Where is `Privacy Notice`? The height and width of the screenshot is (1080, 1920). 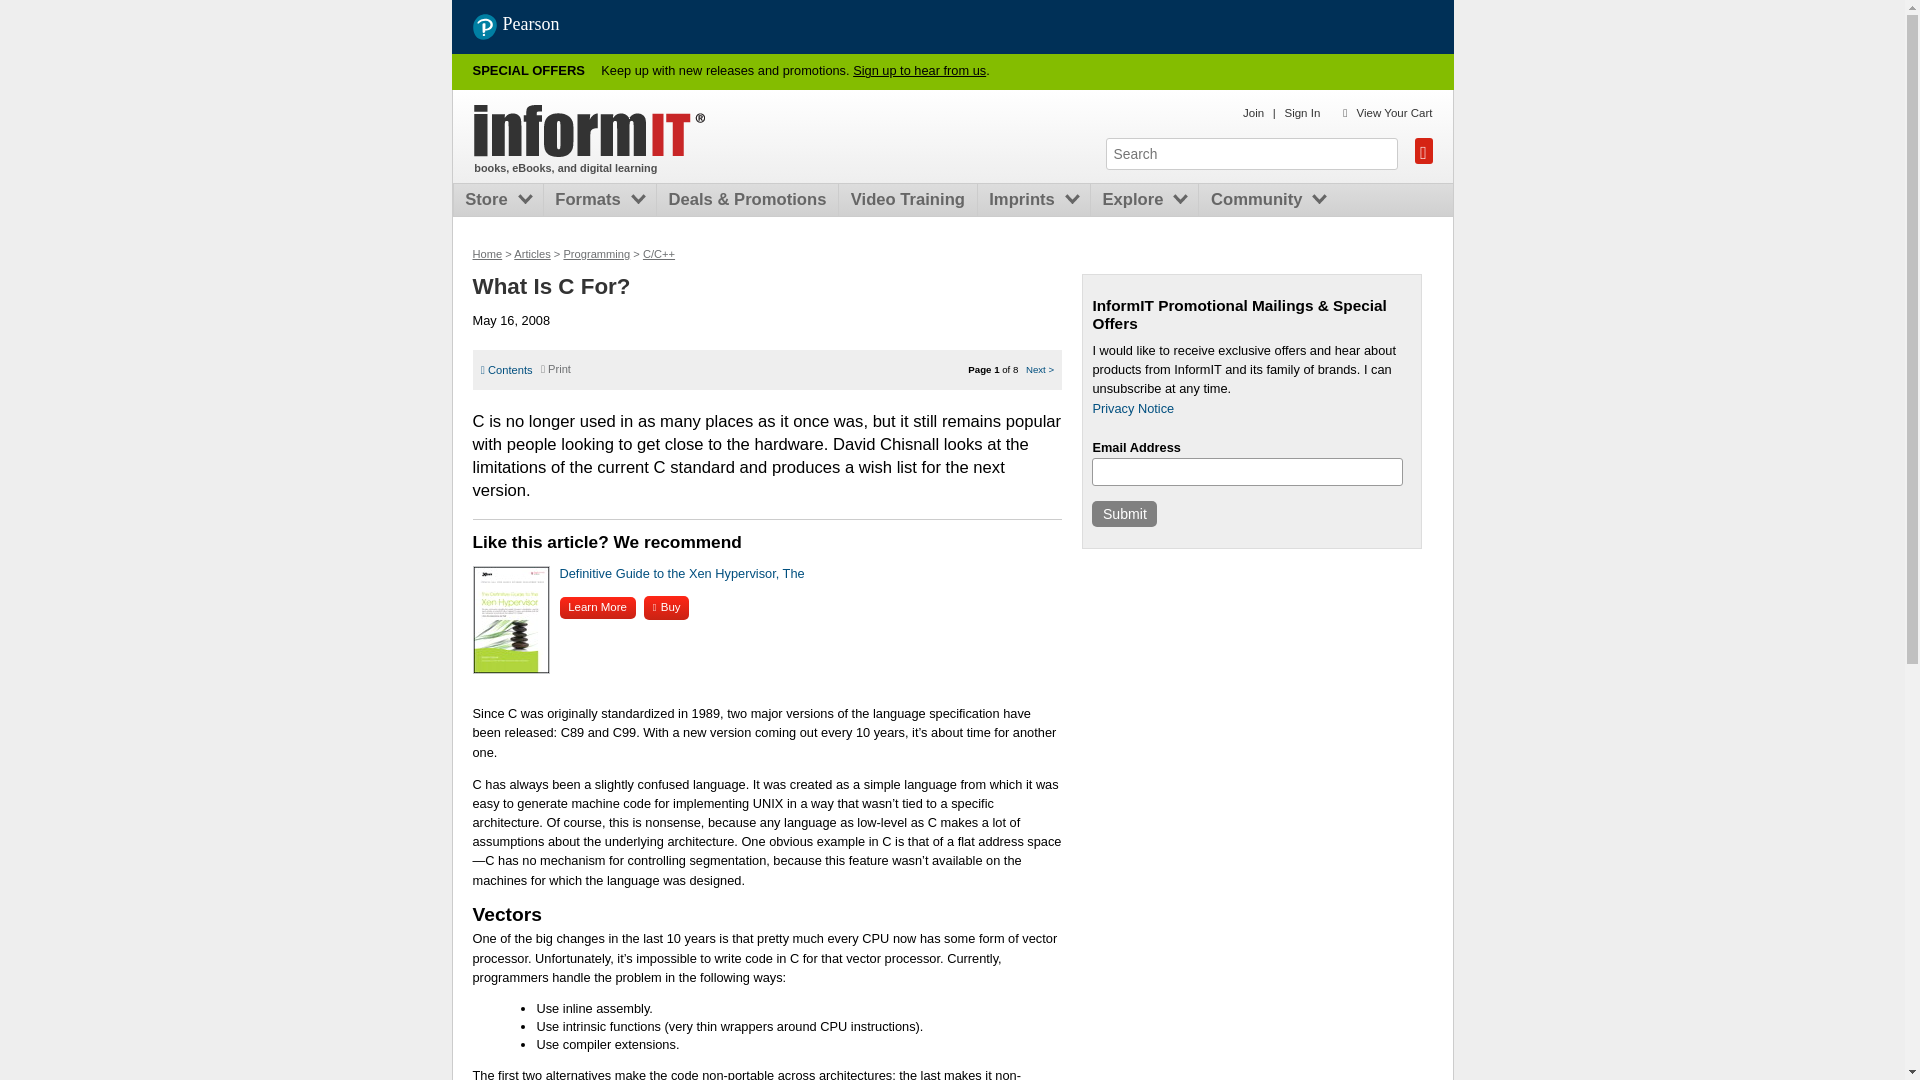 Privacy Notice is located at coordinates (1132, 408).